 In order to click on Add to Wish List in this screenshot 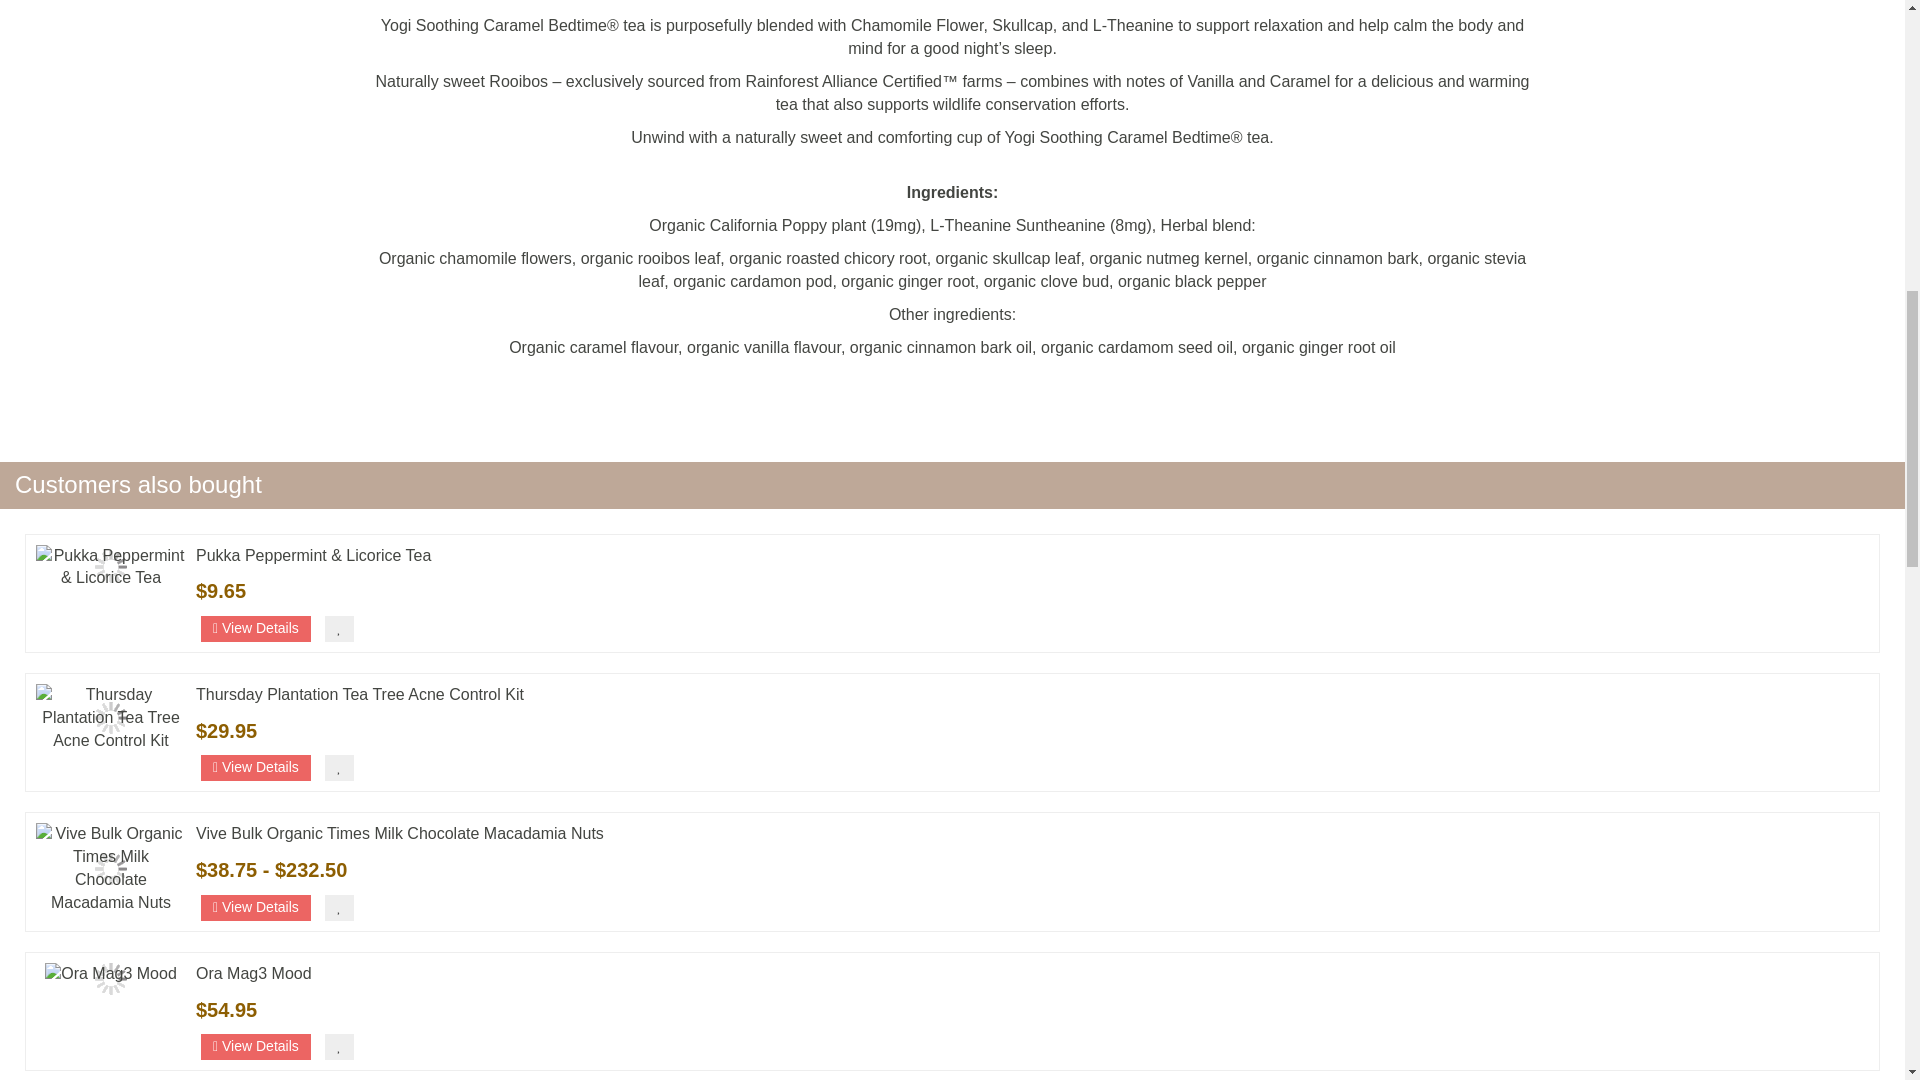, I will do `click(338, 767)`.